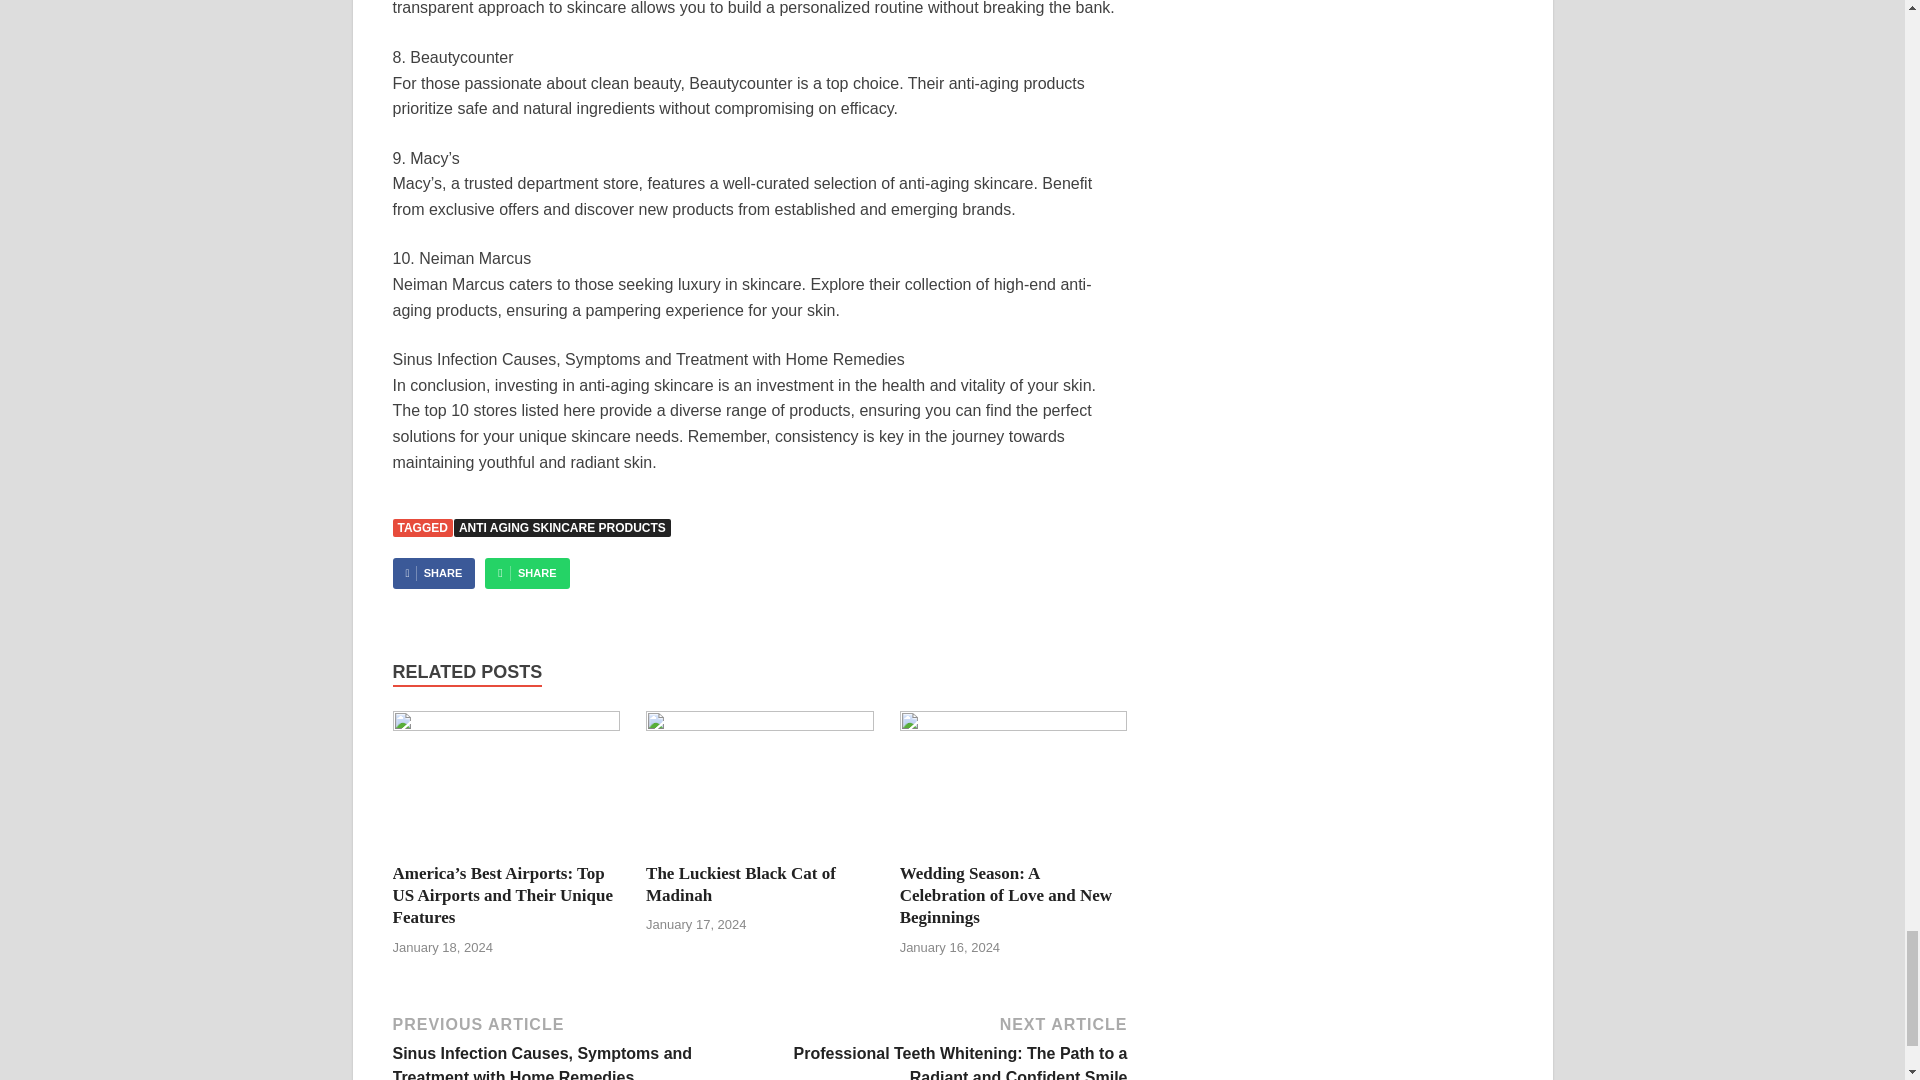 This screenshot has width=1920, height=1080. What do you see at coordinates (740, 884) in the screenshot?
I see `The Luckiest Black Cat of Madinah` at bounding box center [740, 884].